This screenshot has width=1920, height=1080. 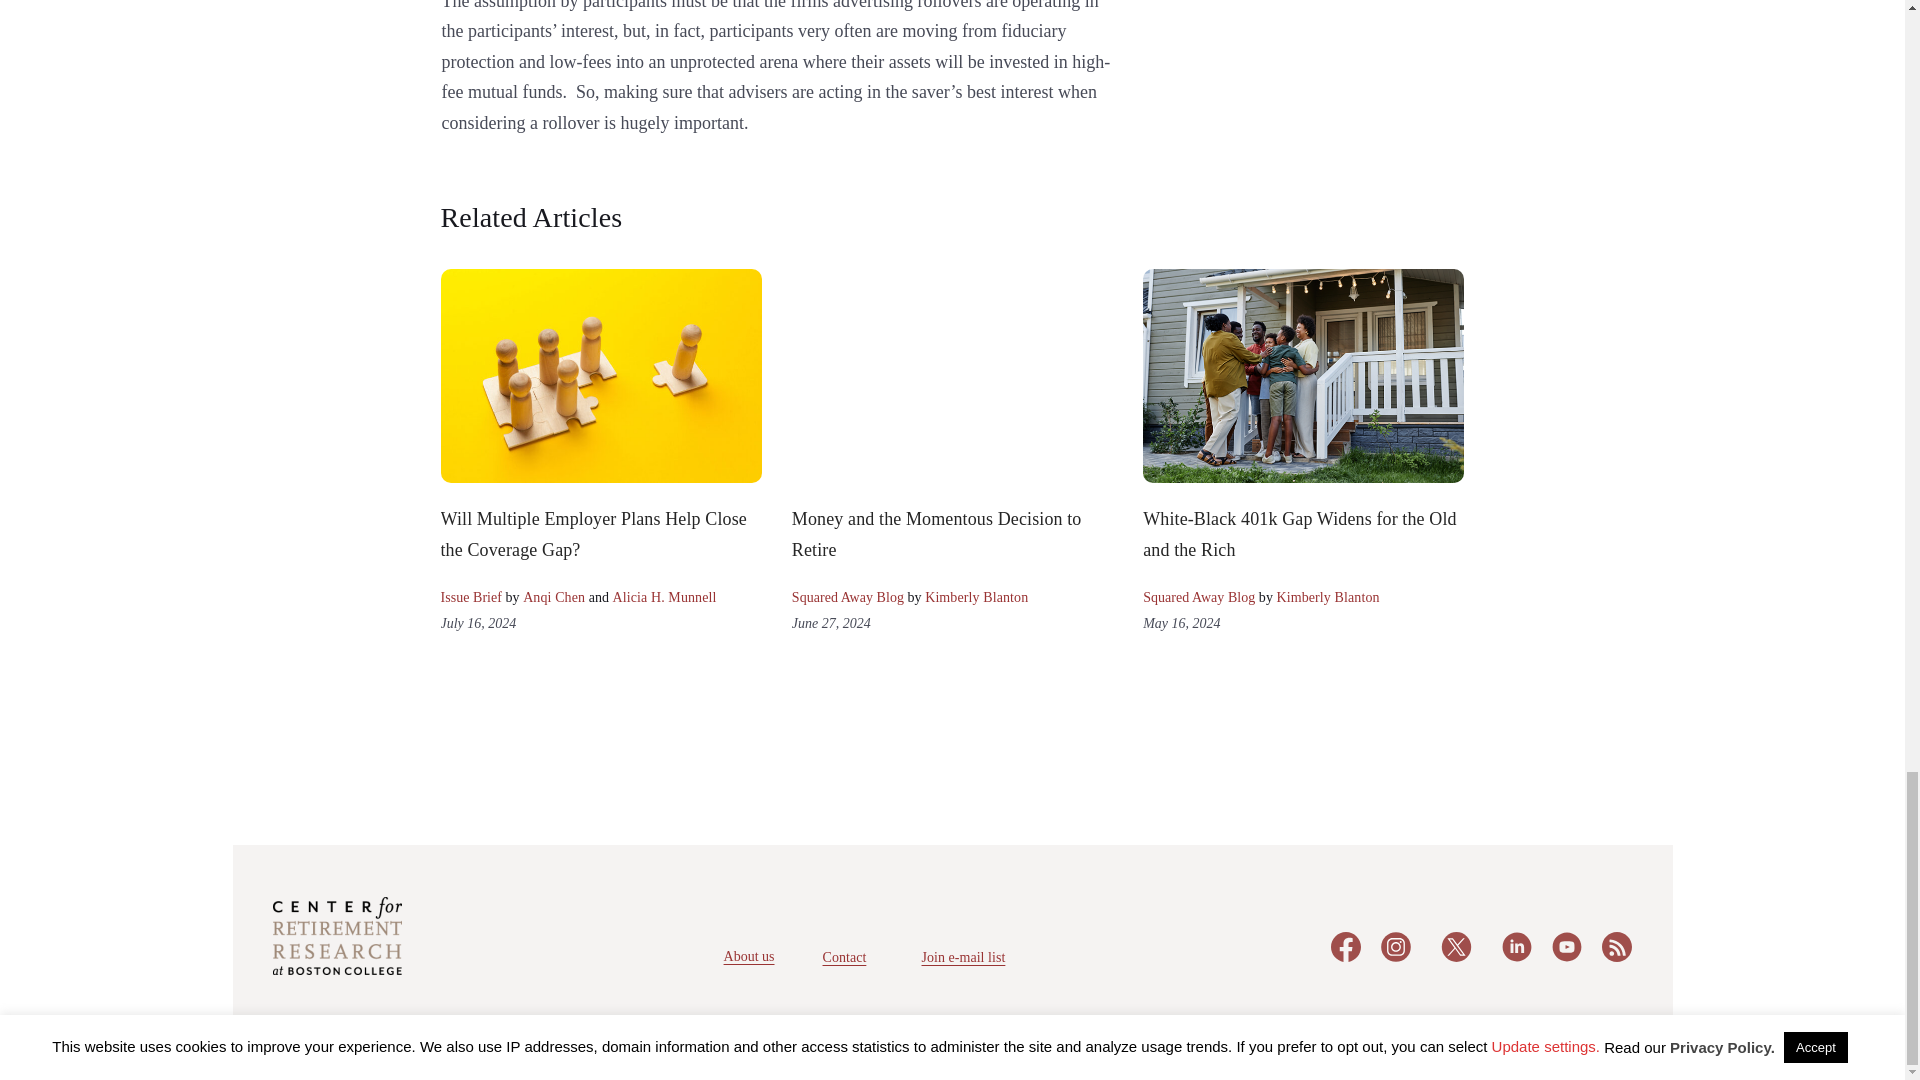 What do you see at coordinates (592, 534) in the screenshot?
I see `Will Multiple Employer Plans Help Close the Coverage Gap?` at bounding box center [592, 534].